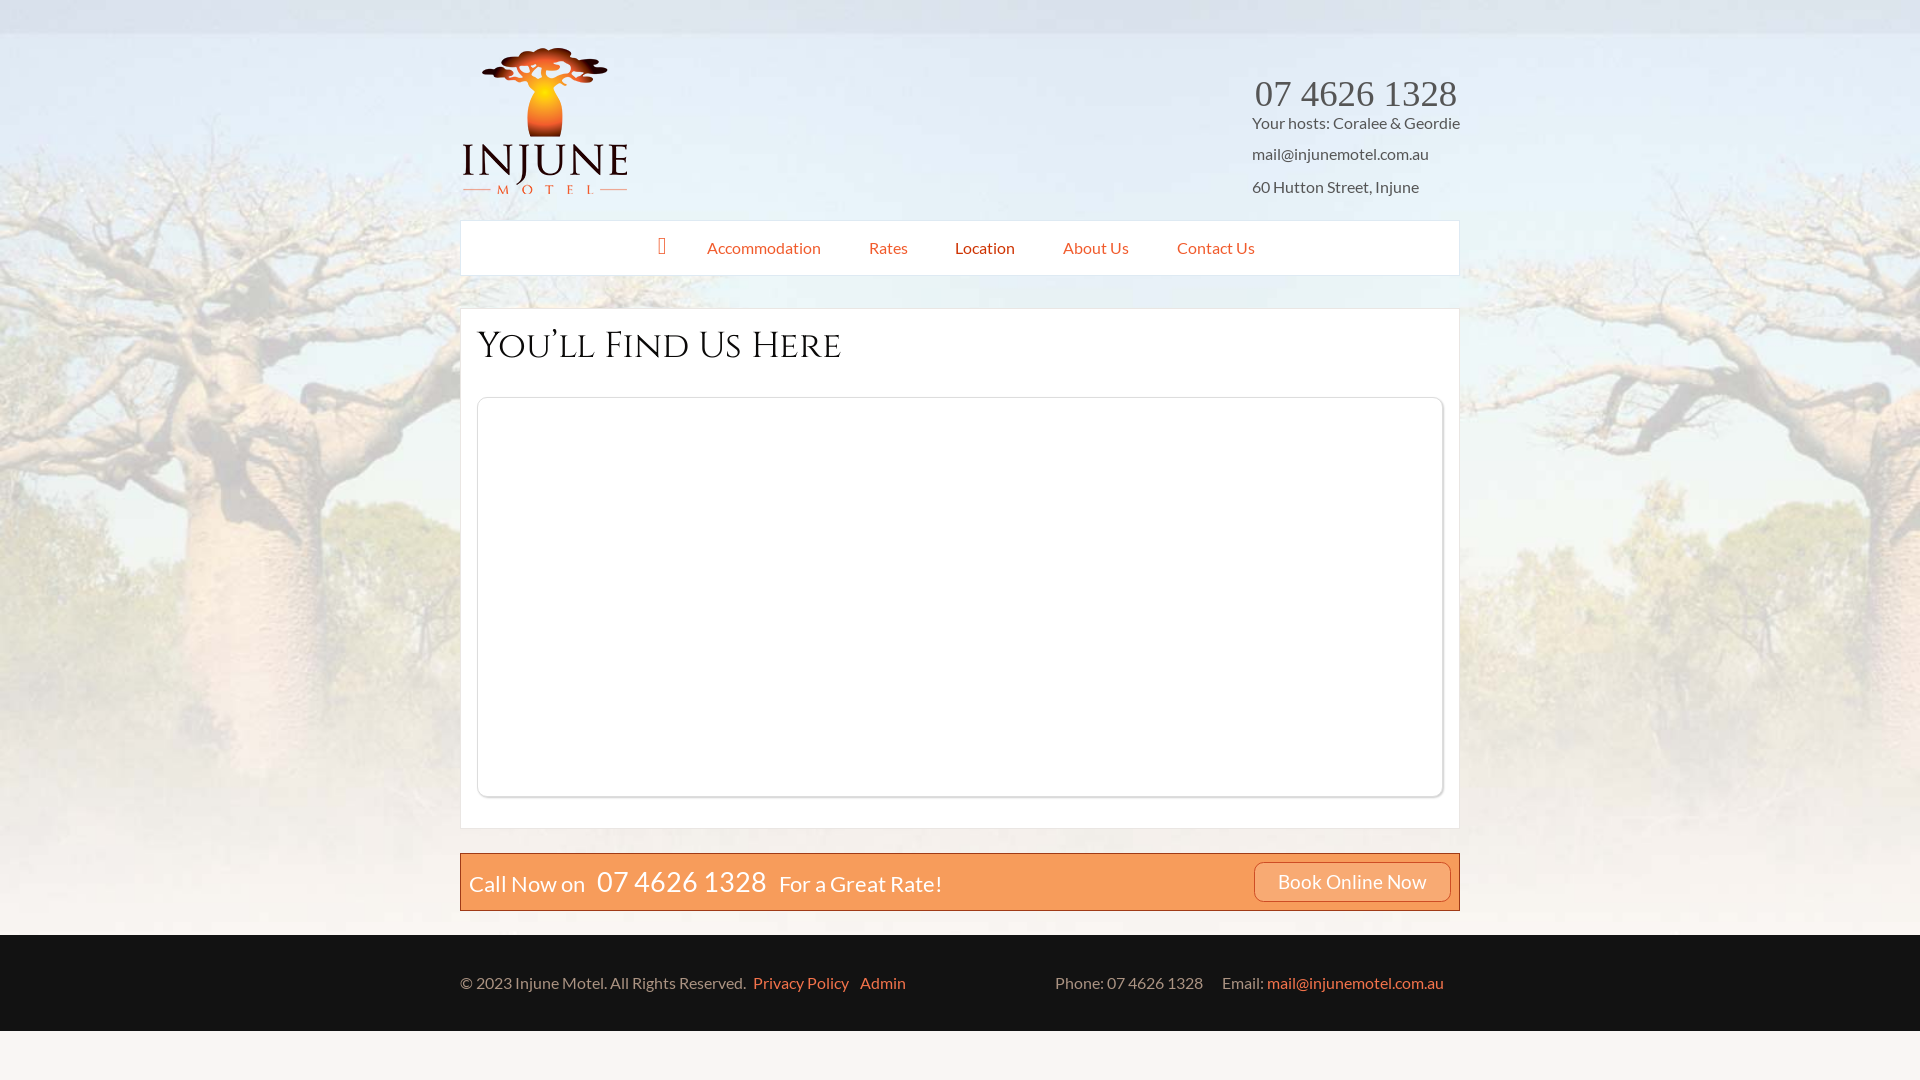 The height and width of the screenshot is (1080, 1920). What do you see at coordinates (1096, 248) in the screenshot?
I see `About Us` at bounding box center [1096, 248].